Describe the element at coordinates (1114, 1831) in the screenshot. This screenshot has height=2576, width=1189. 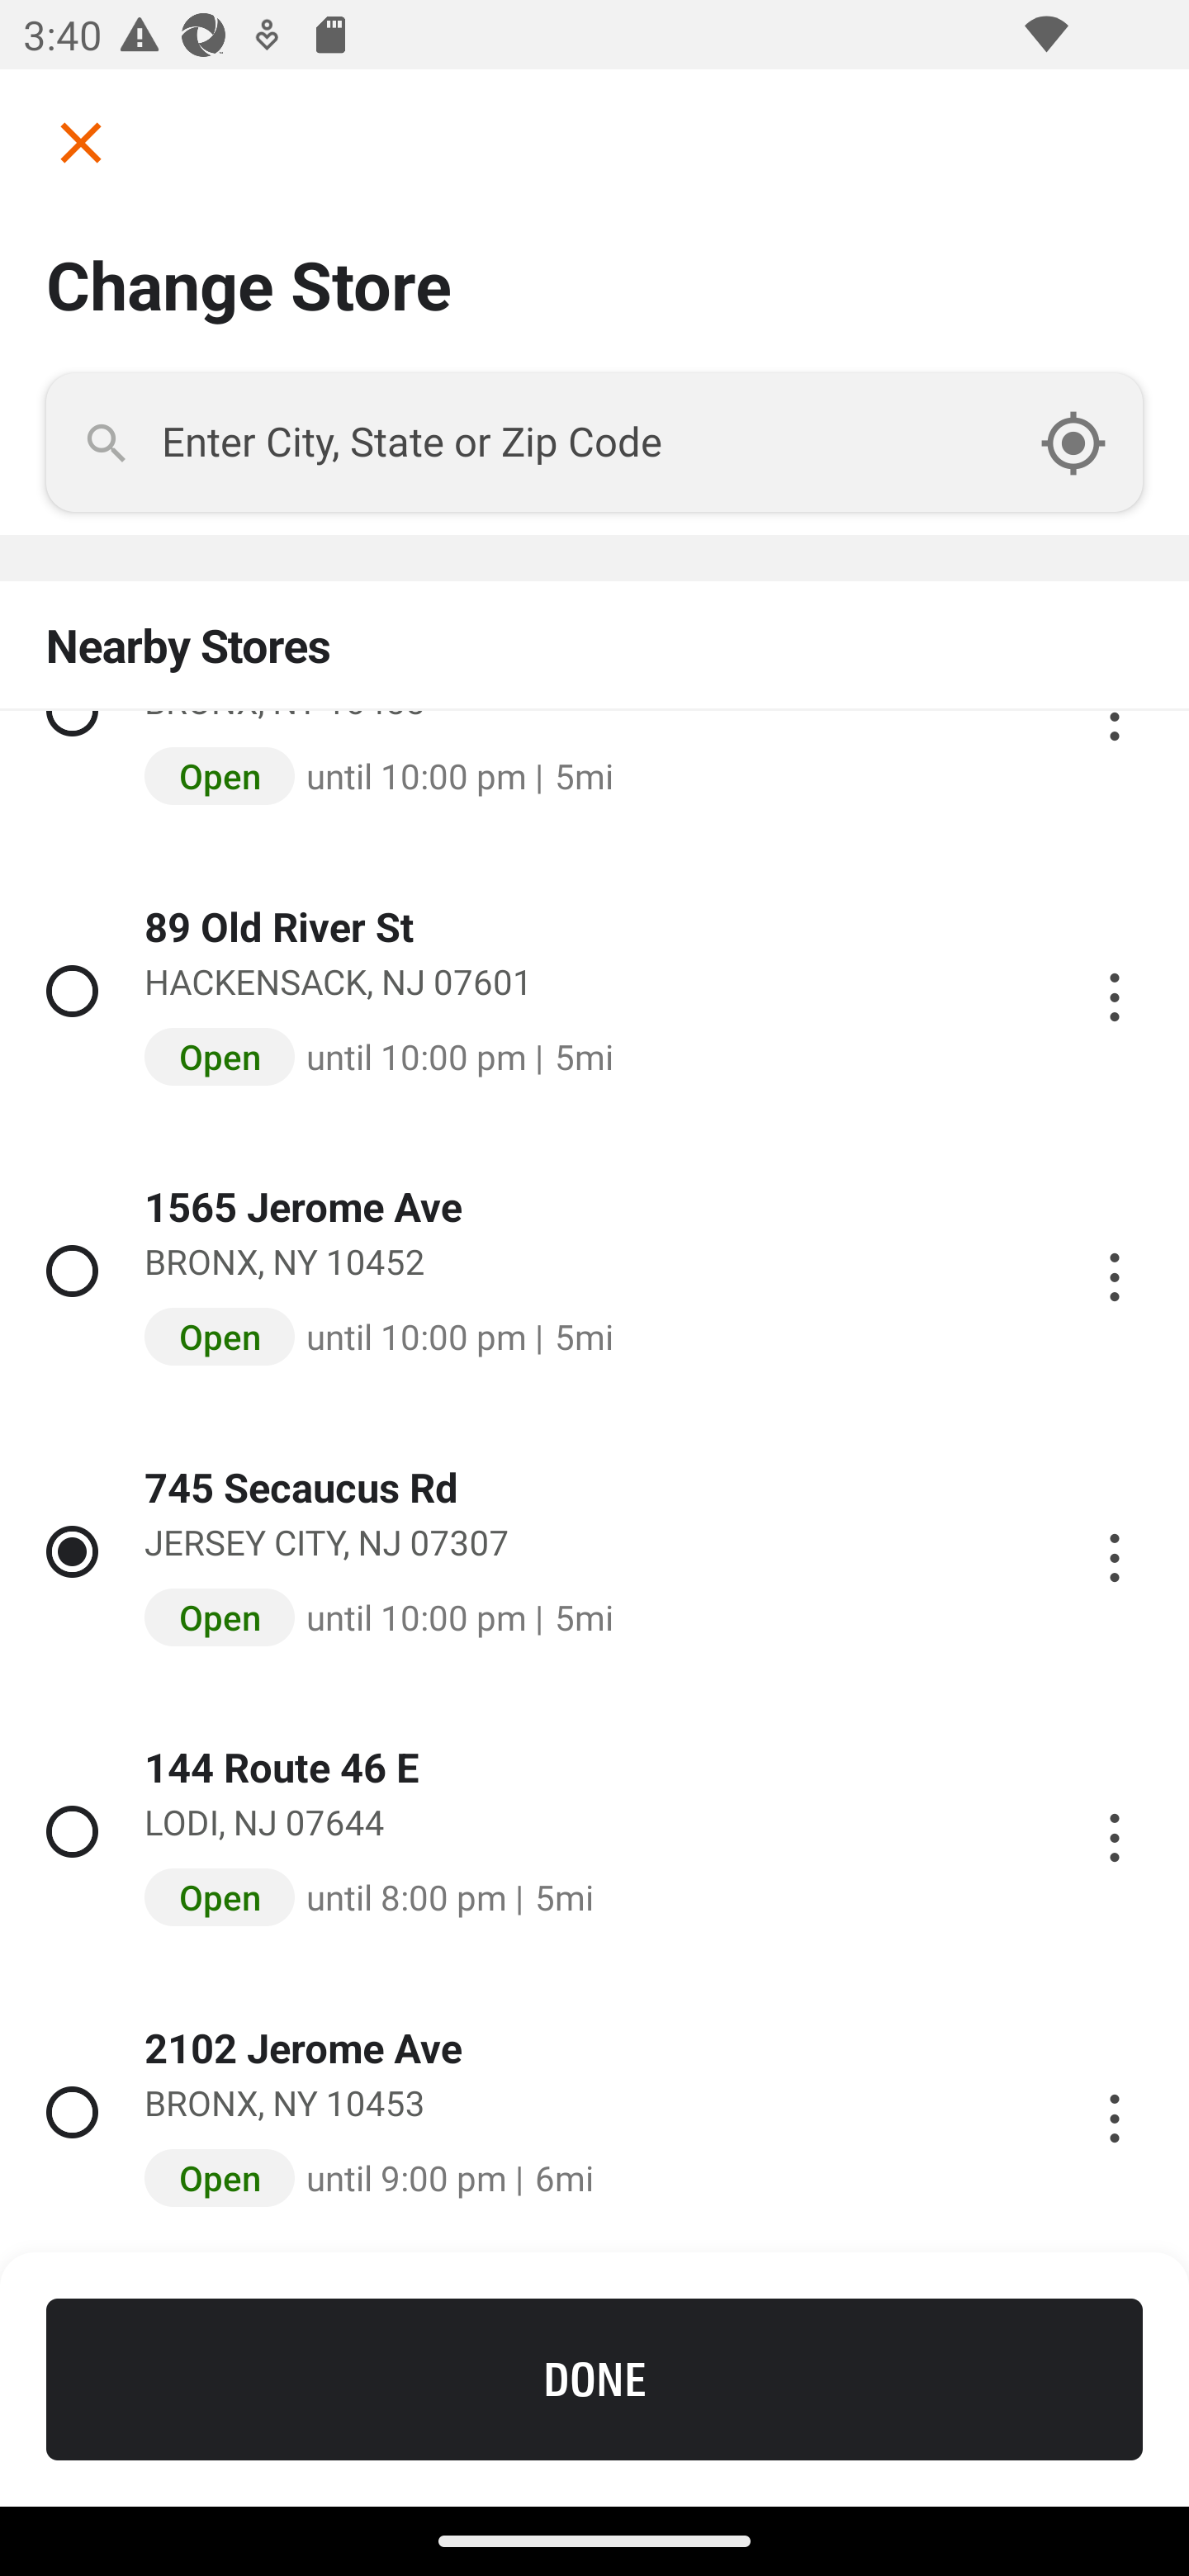
I see `more-actions-for-144 Route 46 E ︙` at that location.